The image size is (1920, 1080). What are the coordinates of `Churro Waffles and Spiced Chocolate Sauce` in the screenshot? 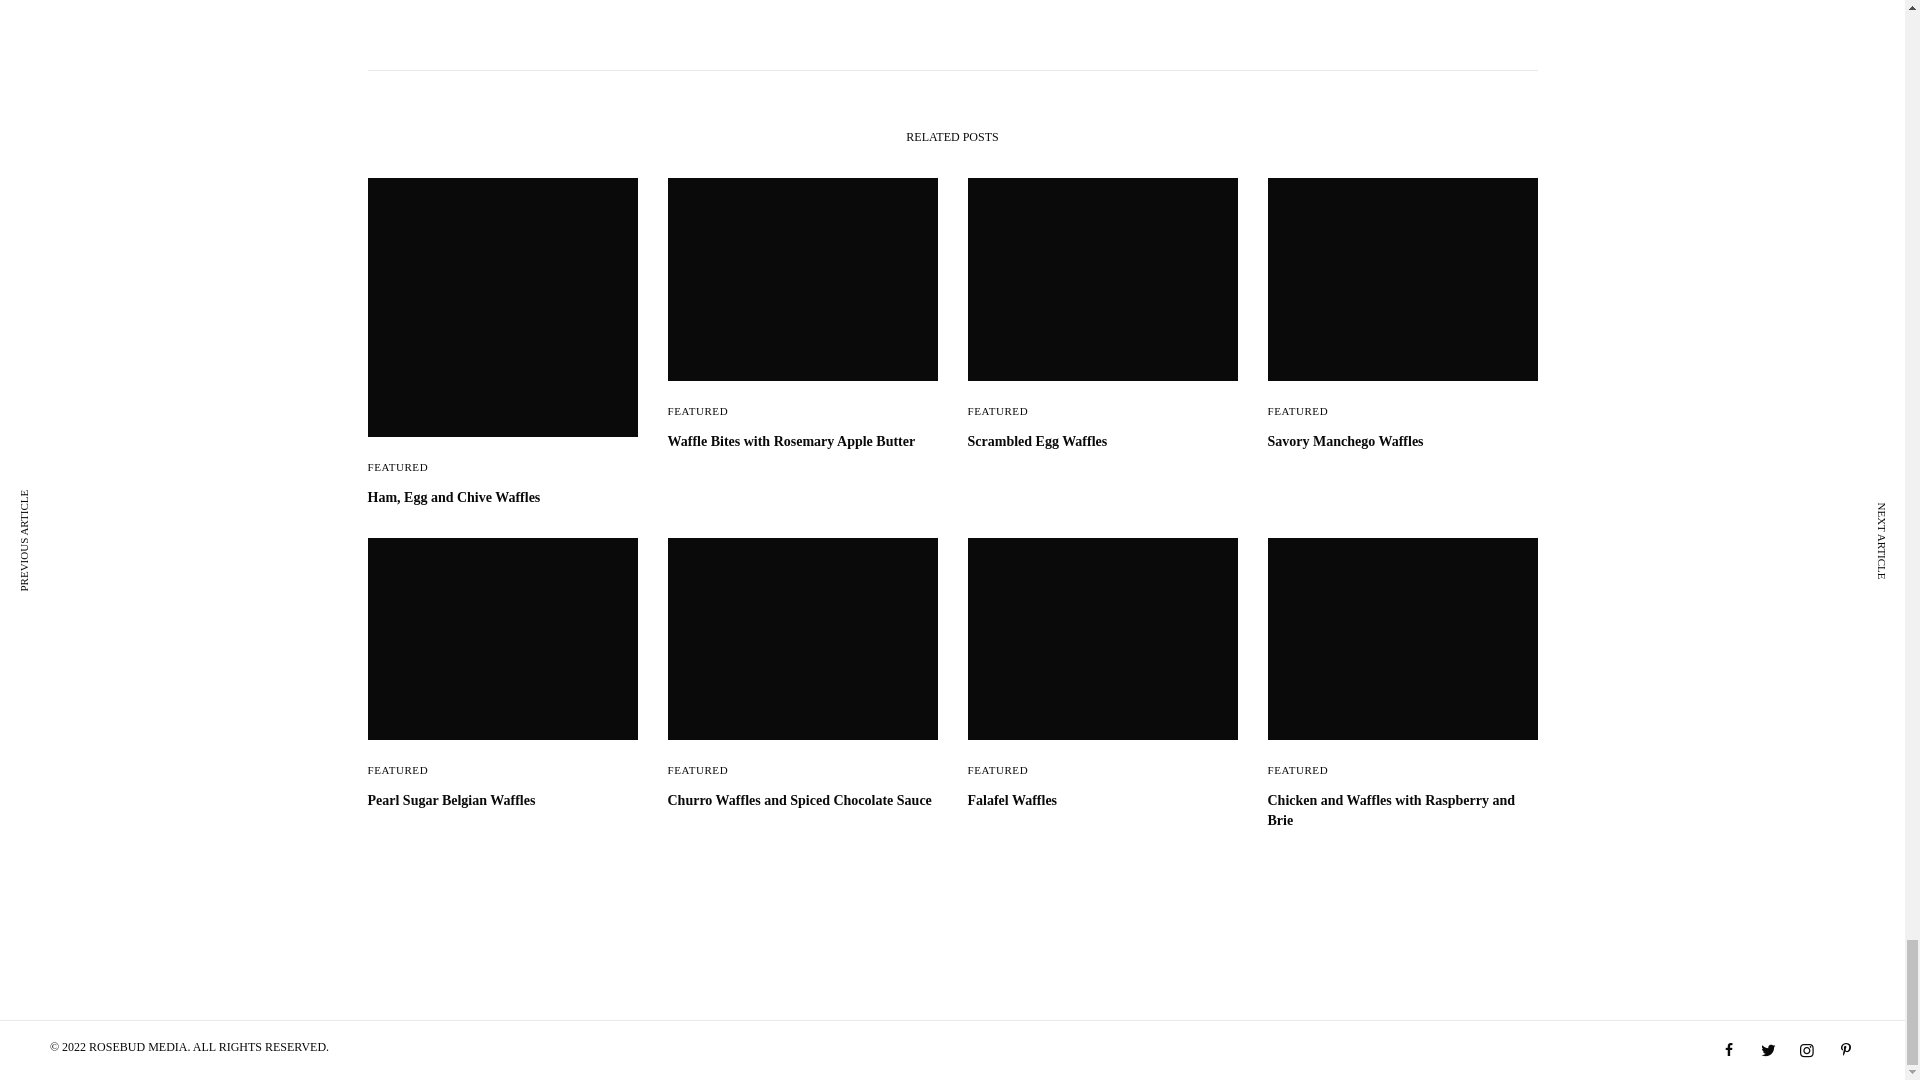 It's located at (803, 800).